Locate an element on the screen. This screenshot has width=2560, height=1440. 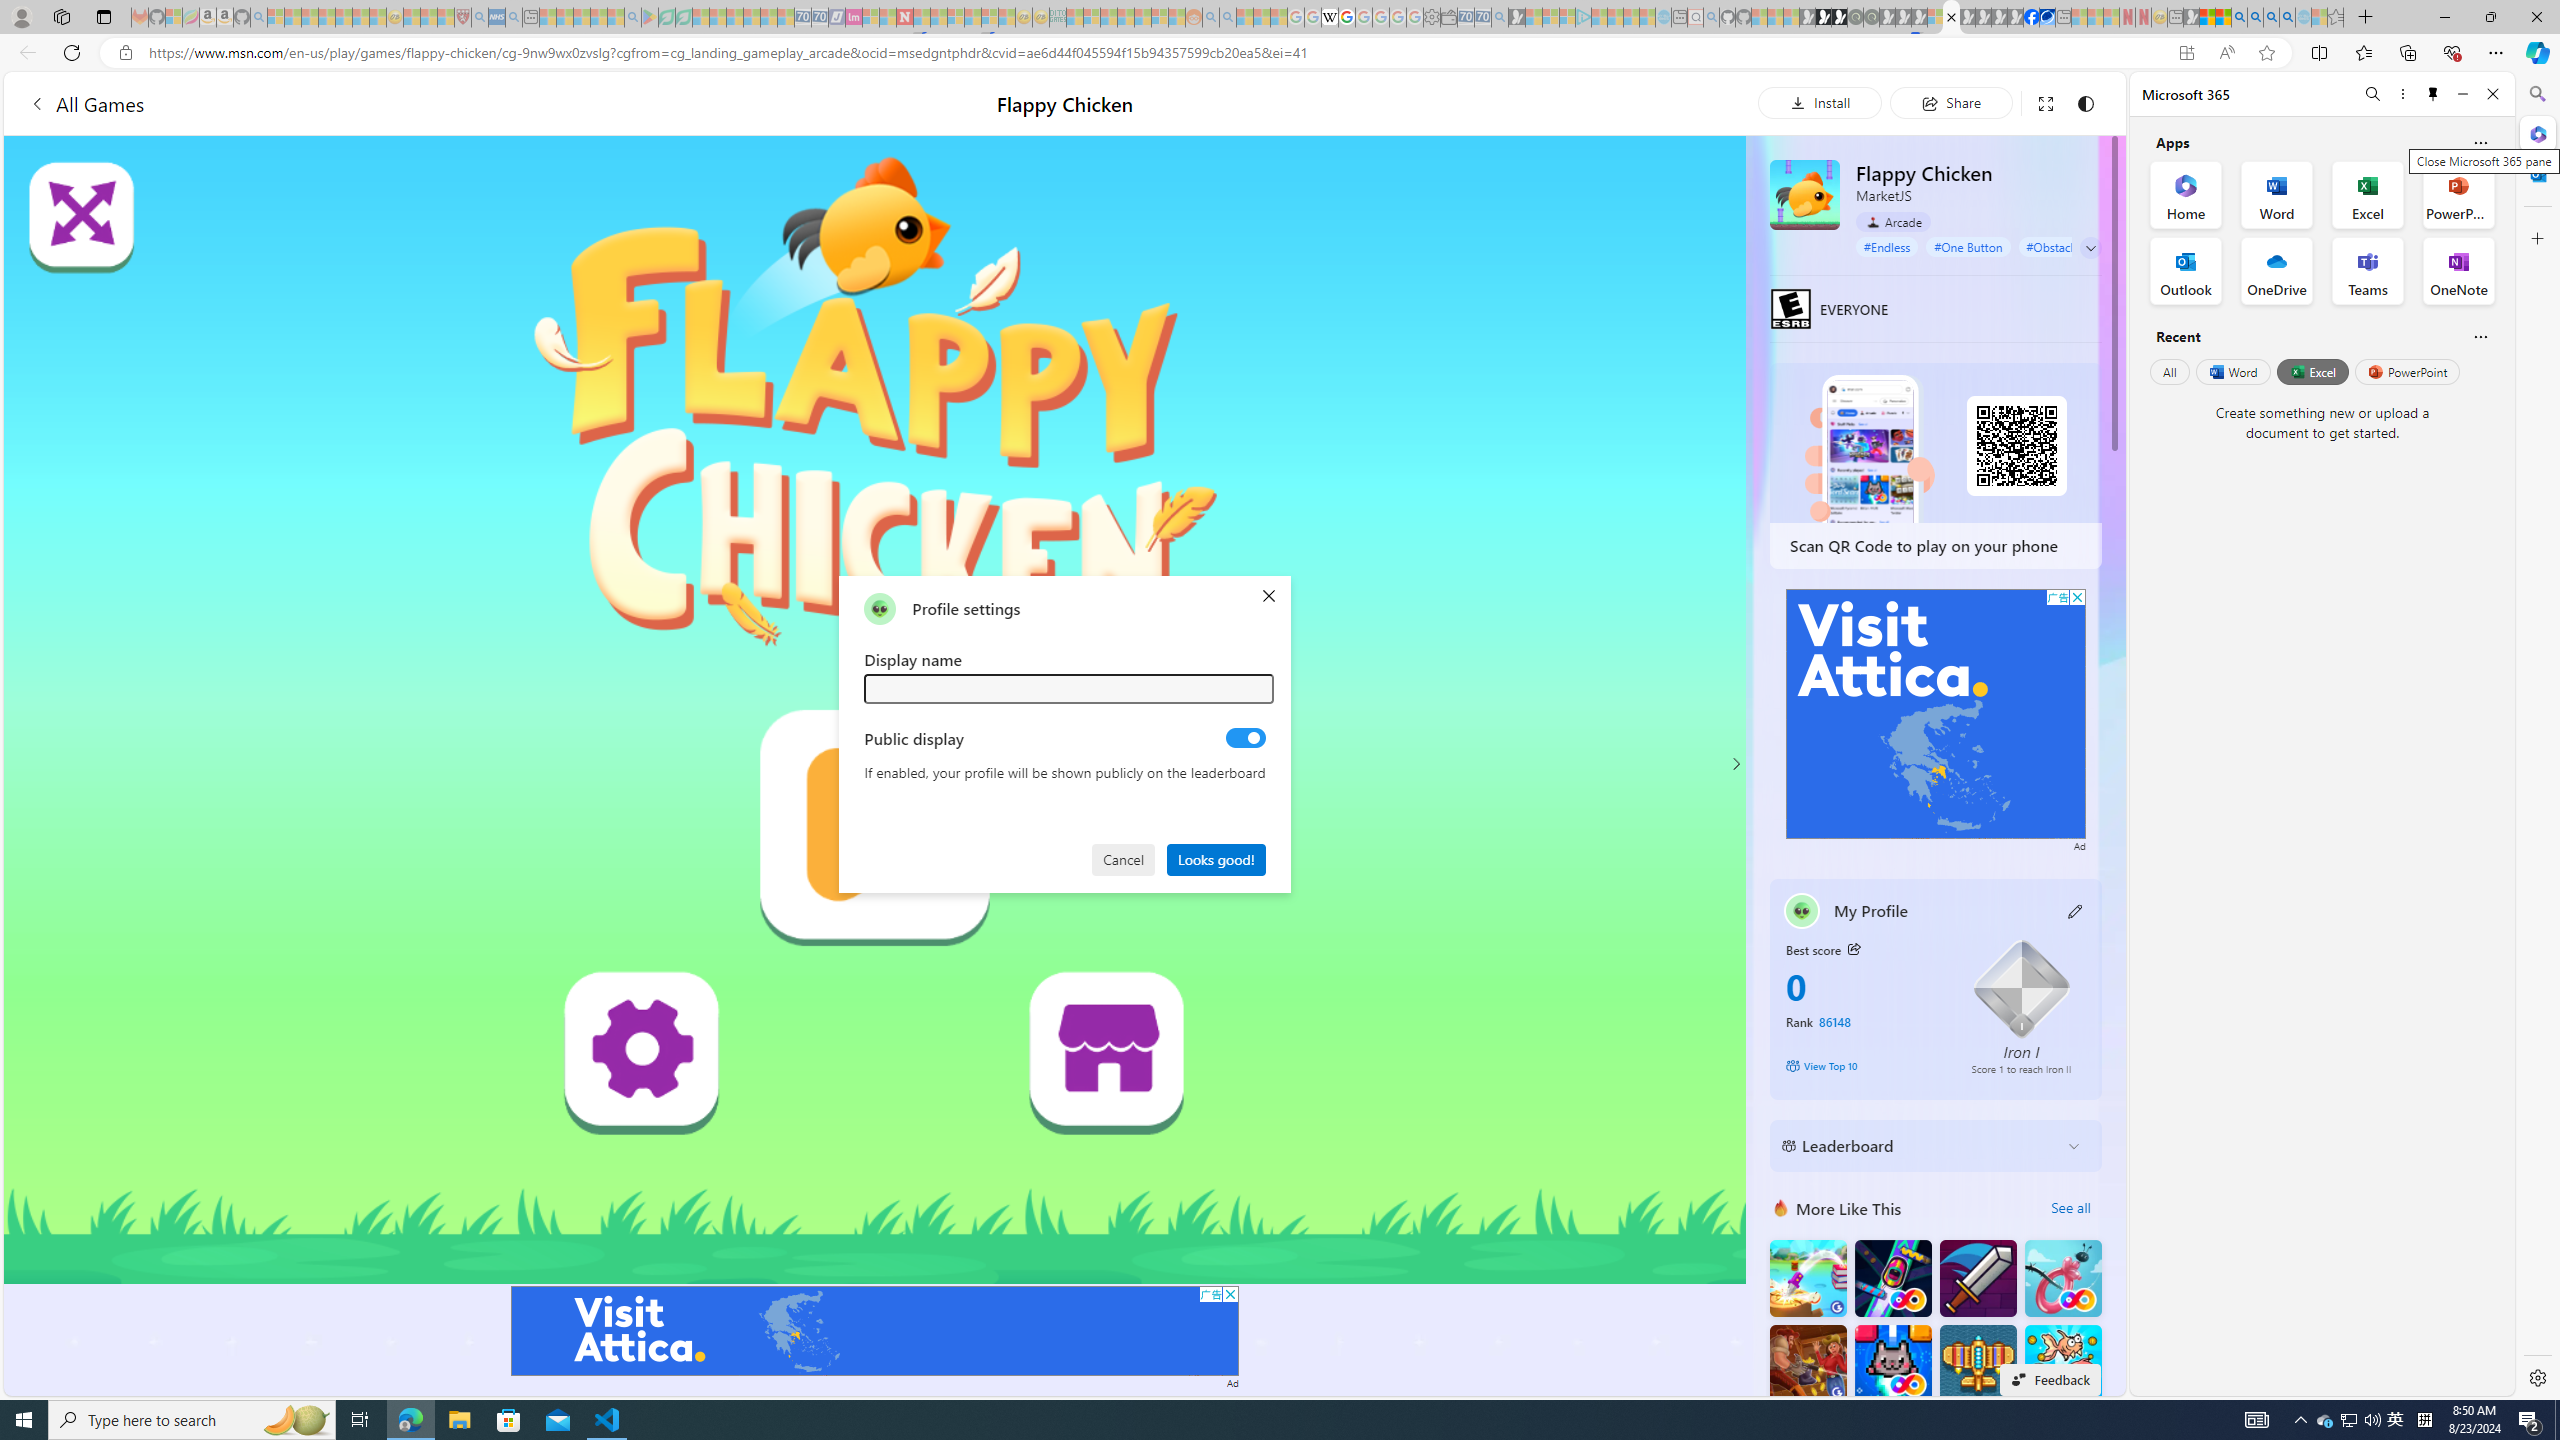
AutomationID: canvas is located at coordinates (875, 710).